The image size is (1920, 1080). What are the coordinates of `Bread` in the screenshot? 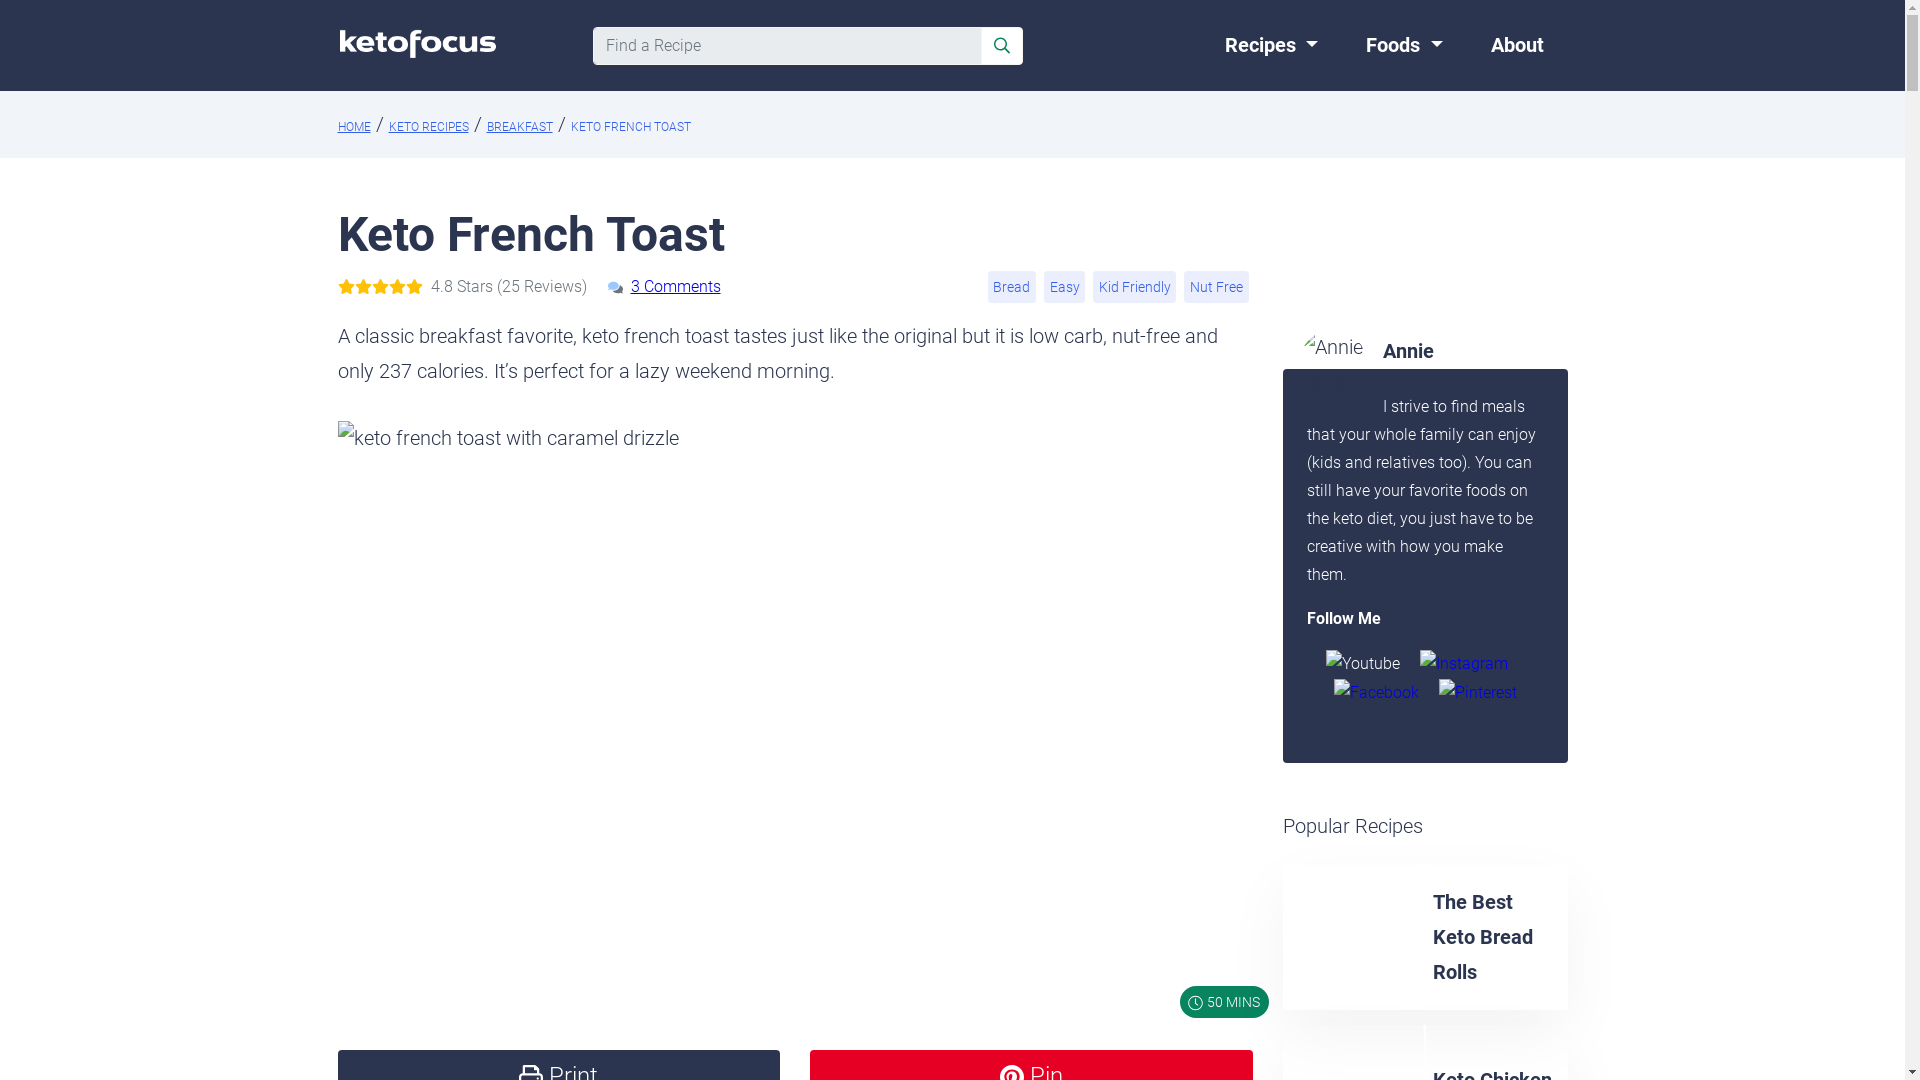 It's located at (1012, 285).